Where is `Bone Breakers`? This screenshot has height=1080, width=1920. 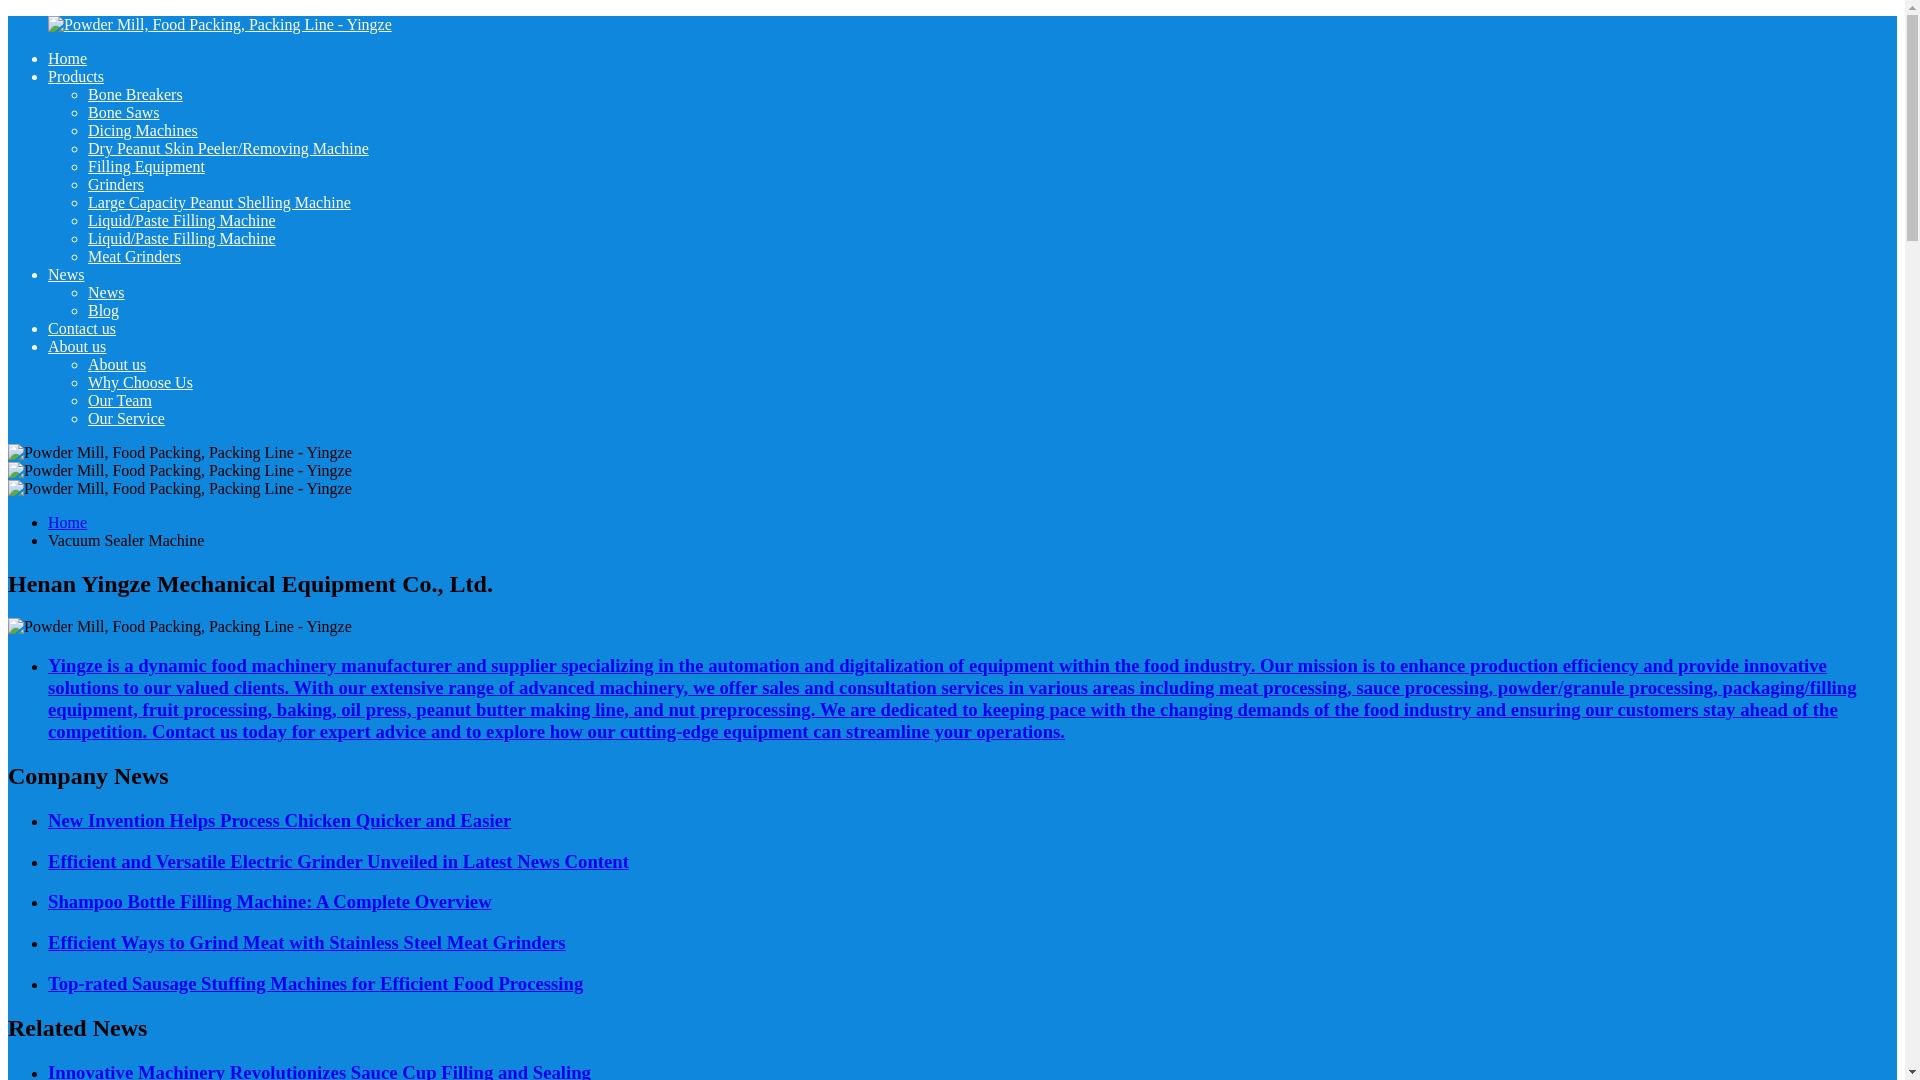 Bone Breakers is located at coordinates (135, 94).